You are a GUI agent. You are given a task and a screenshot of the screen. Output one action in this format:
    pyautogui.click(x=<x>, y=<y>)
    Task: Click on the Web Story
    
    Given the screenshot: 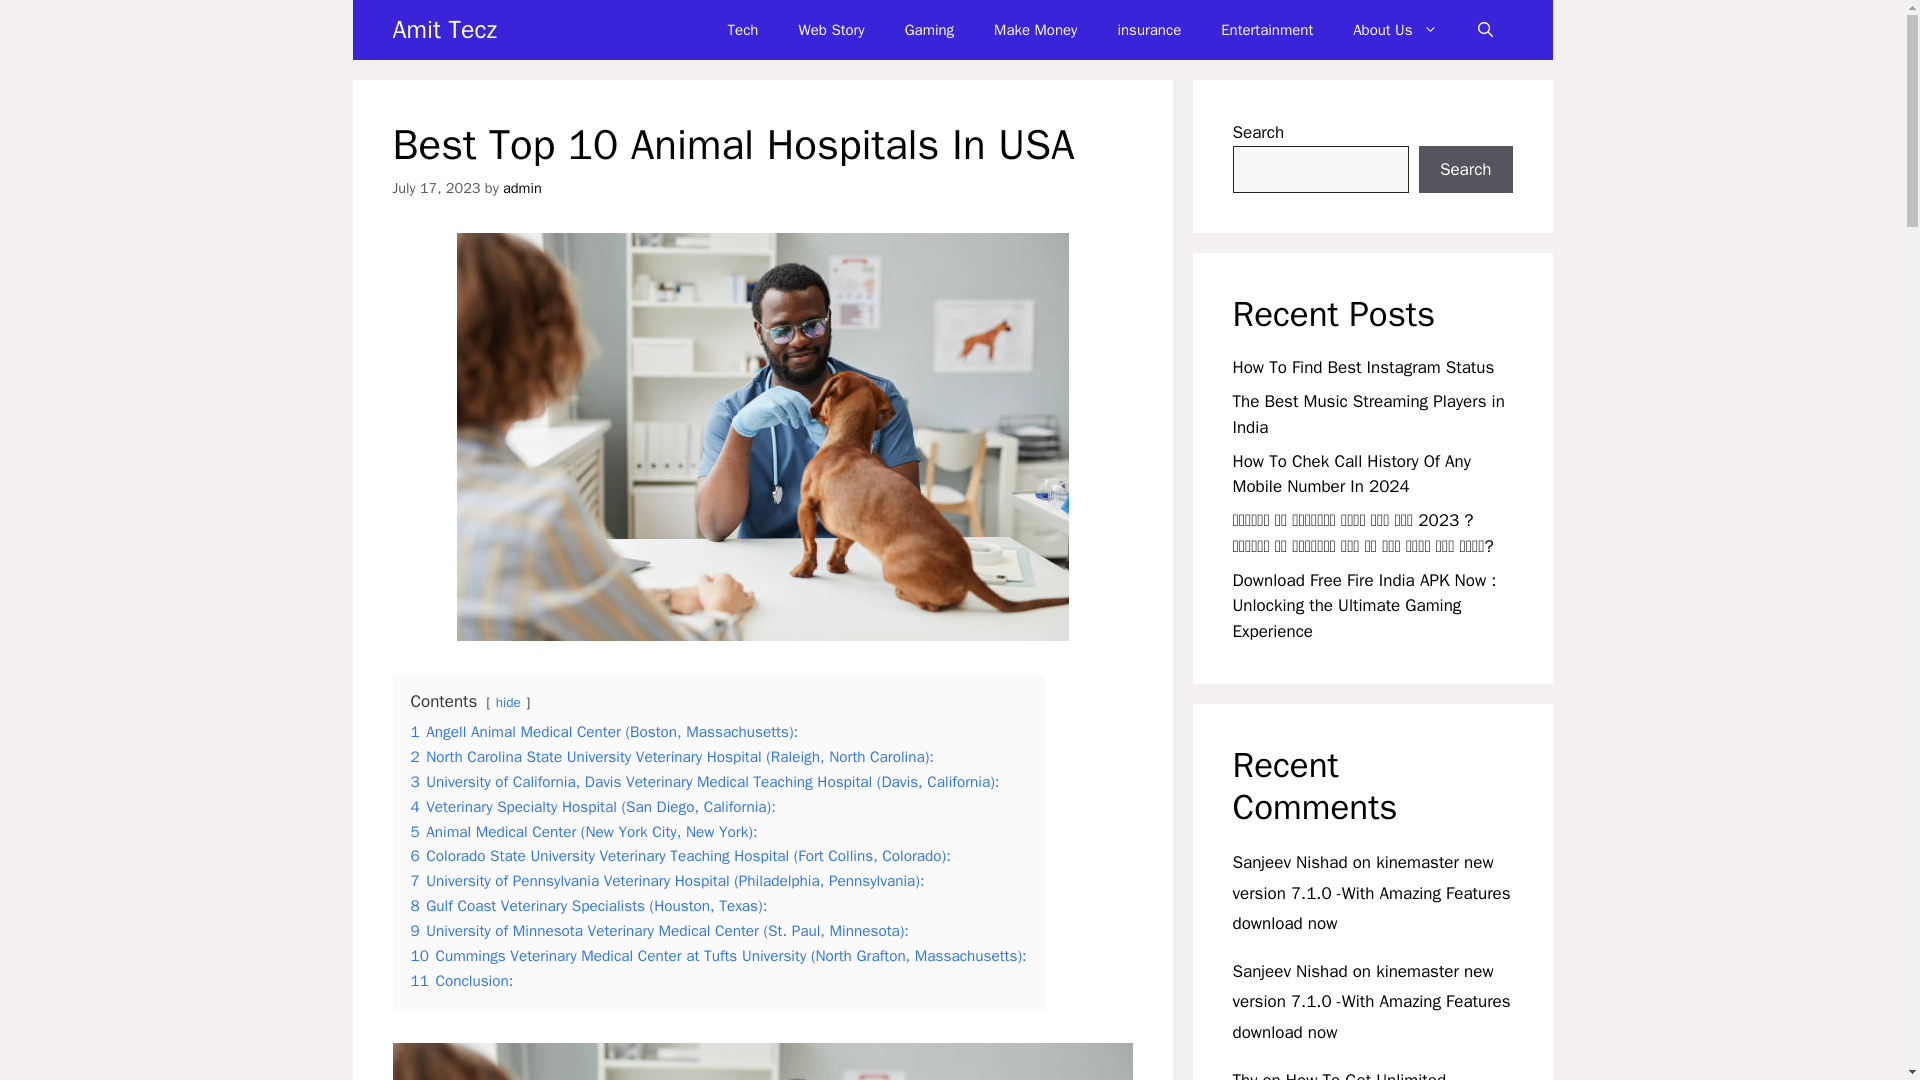 What is the action you would take?
    pyautogui.click(x=830, y=30)
    